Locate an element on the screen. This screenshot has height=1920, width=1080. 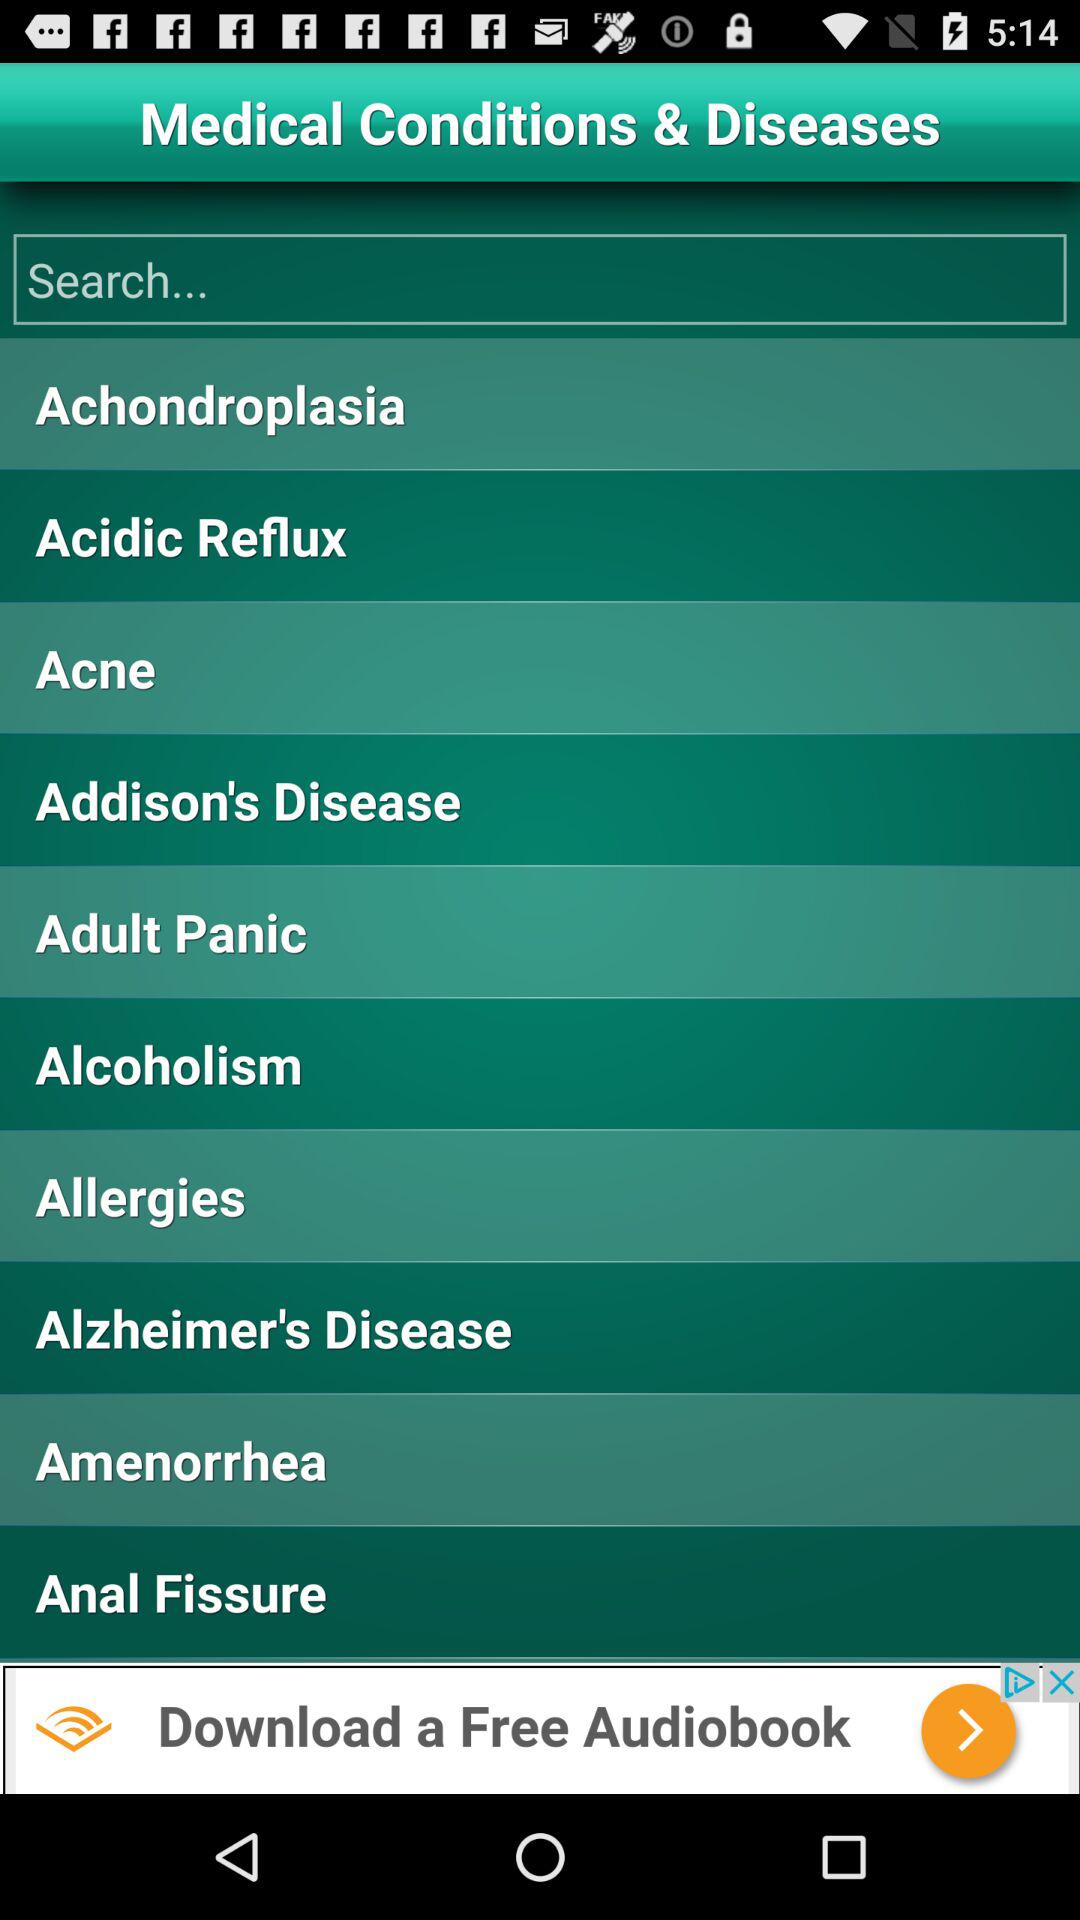
search bar is located at coordinates (540, 279).